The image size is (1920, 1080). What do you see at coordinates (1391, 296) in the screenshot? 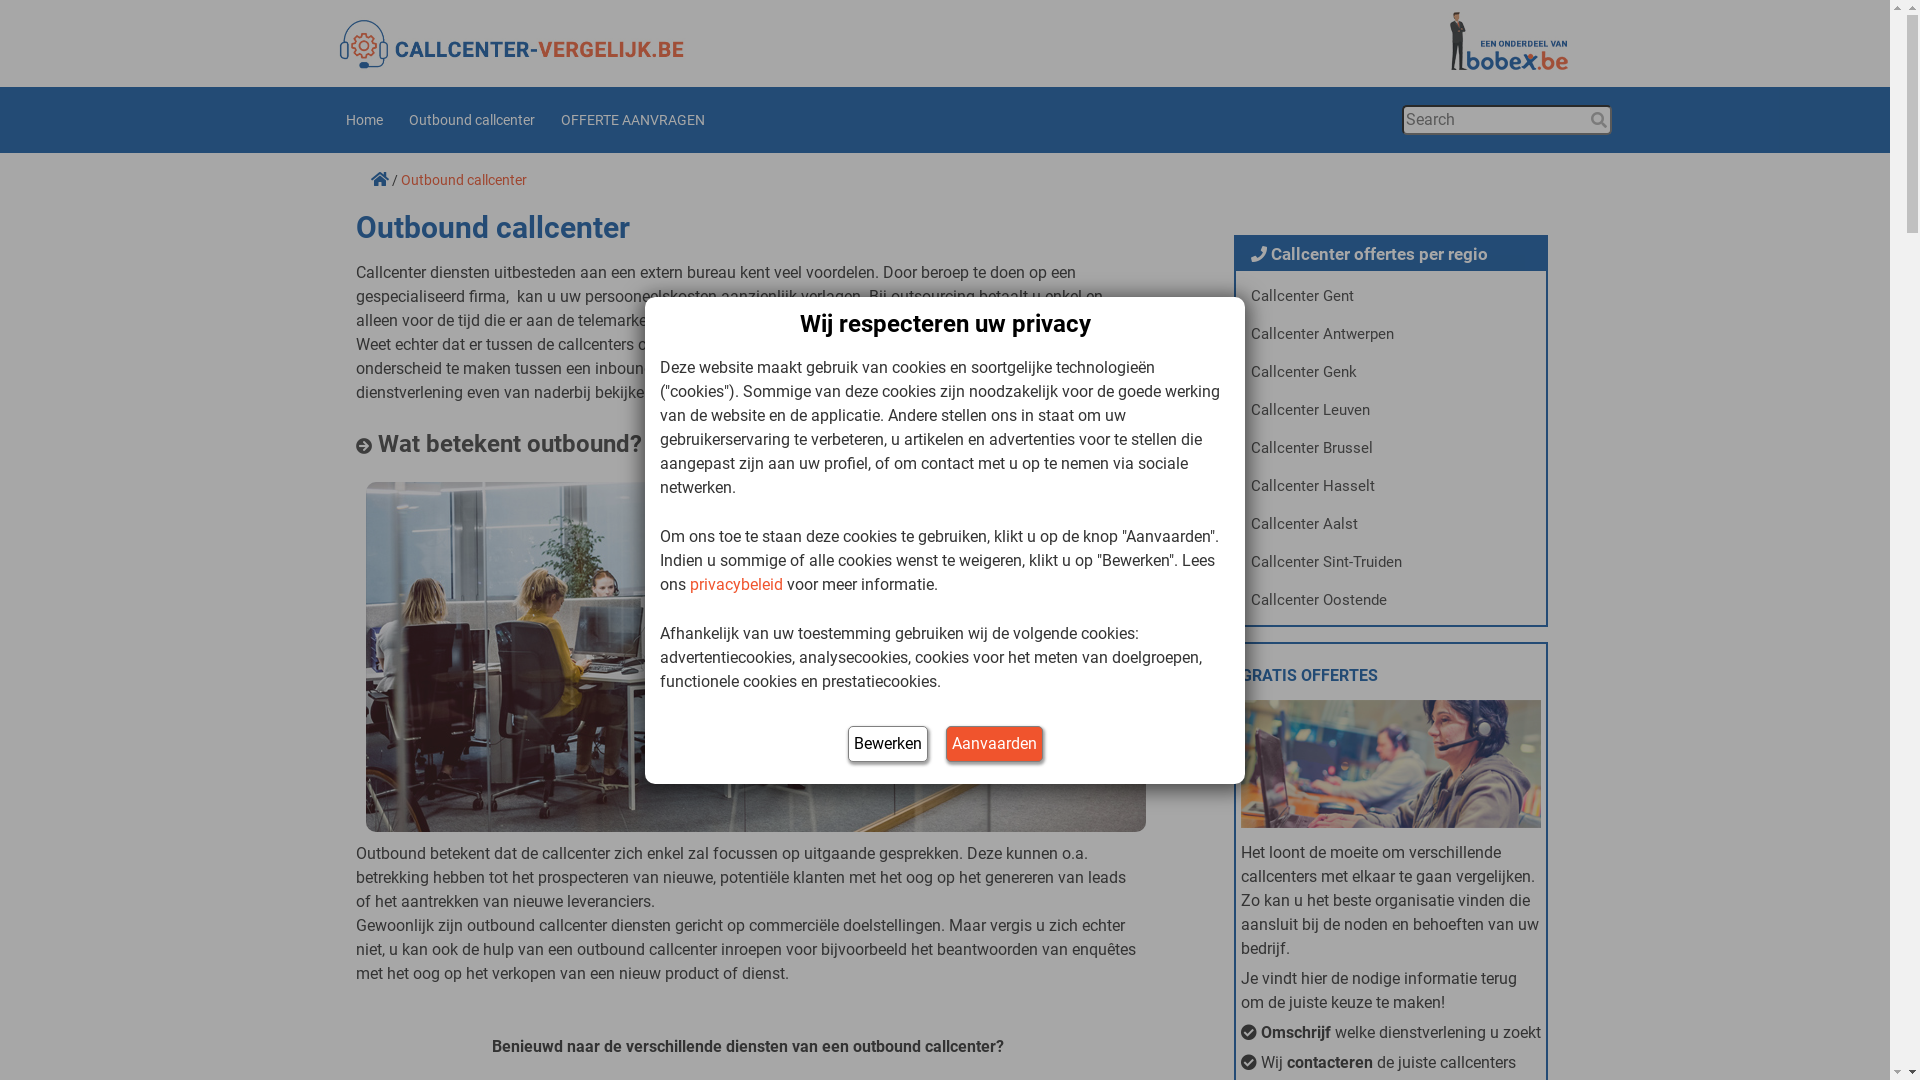
I see `Callcenter Gent` at bounding box center [1391, 296].